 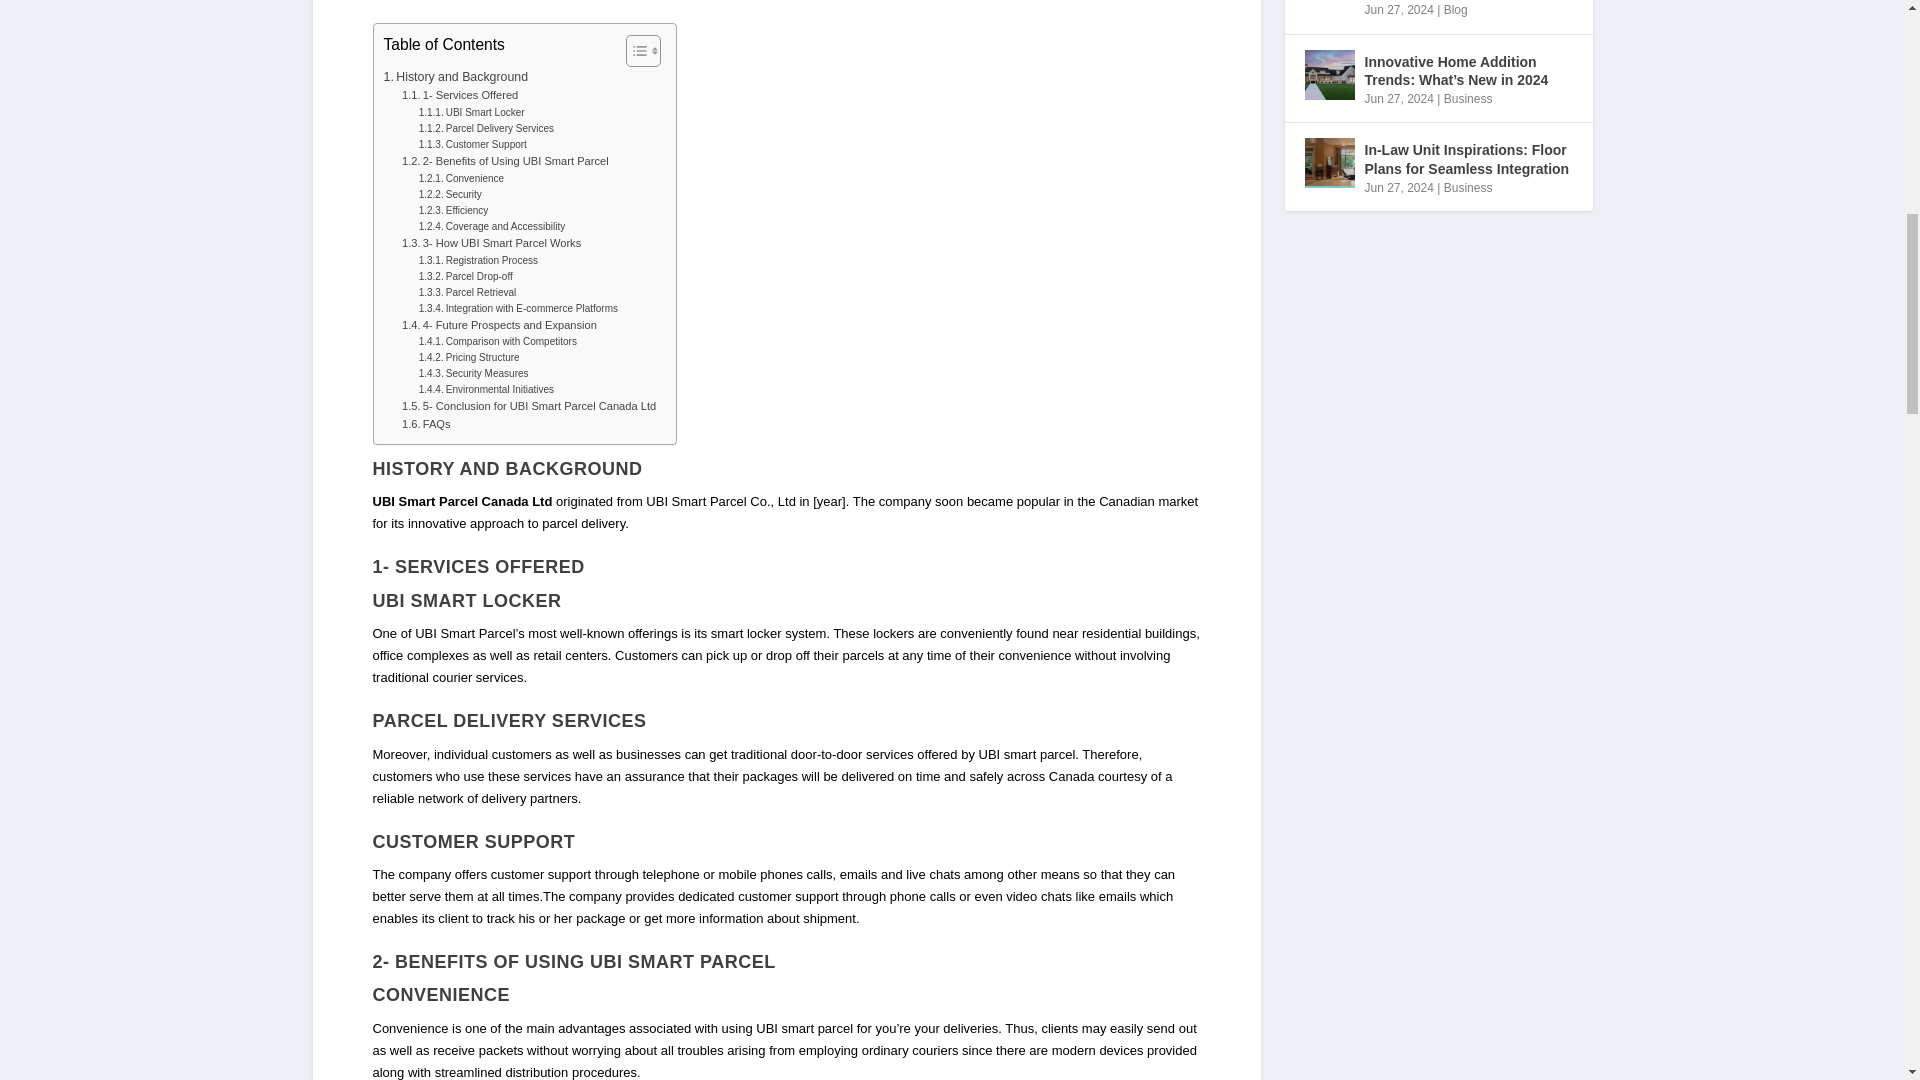 I want to click on Security, so click(x=450, y=194).